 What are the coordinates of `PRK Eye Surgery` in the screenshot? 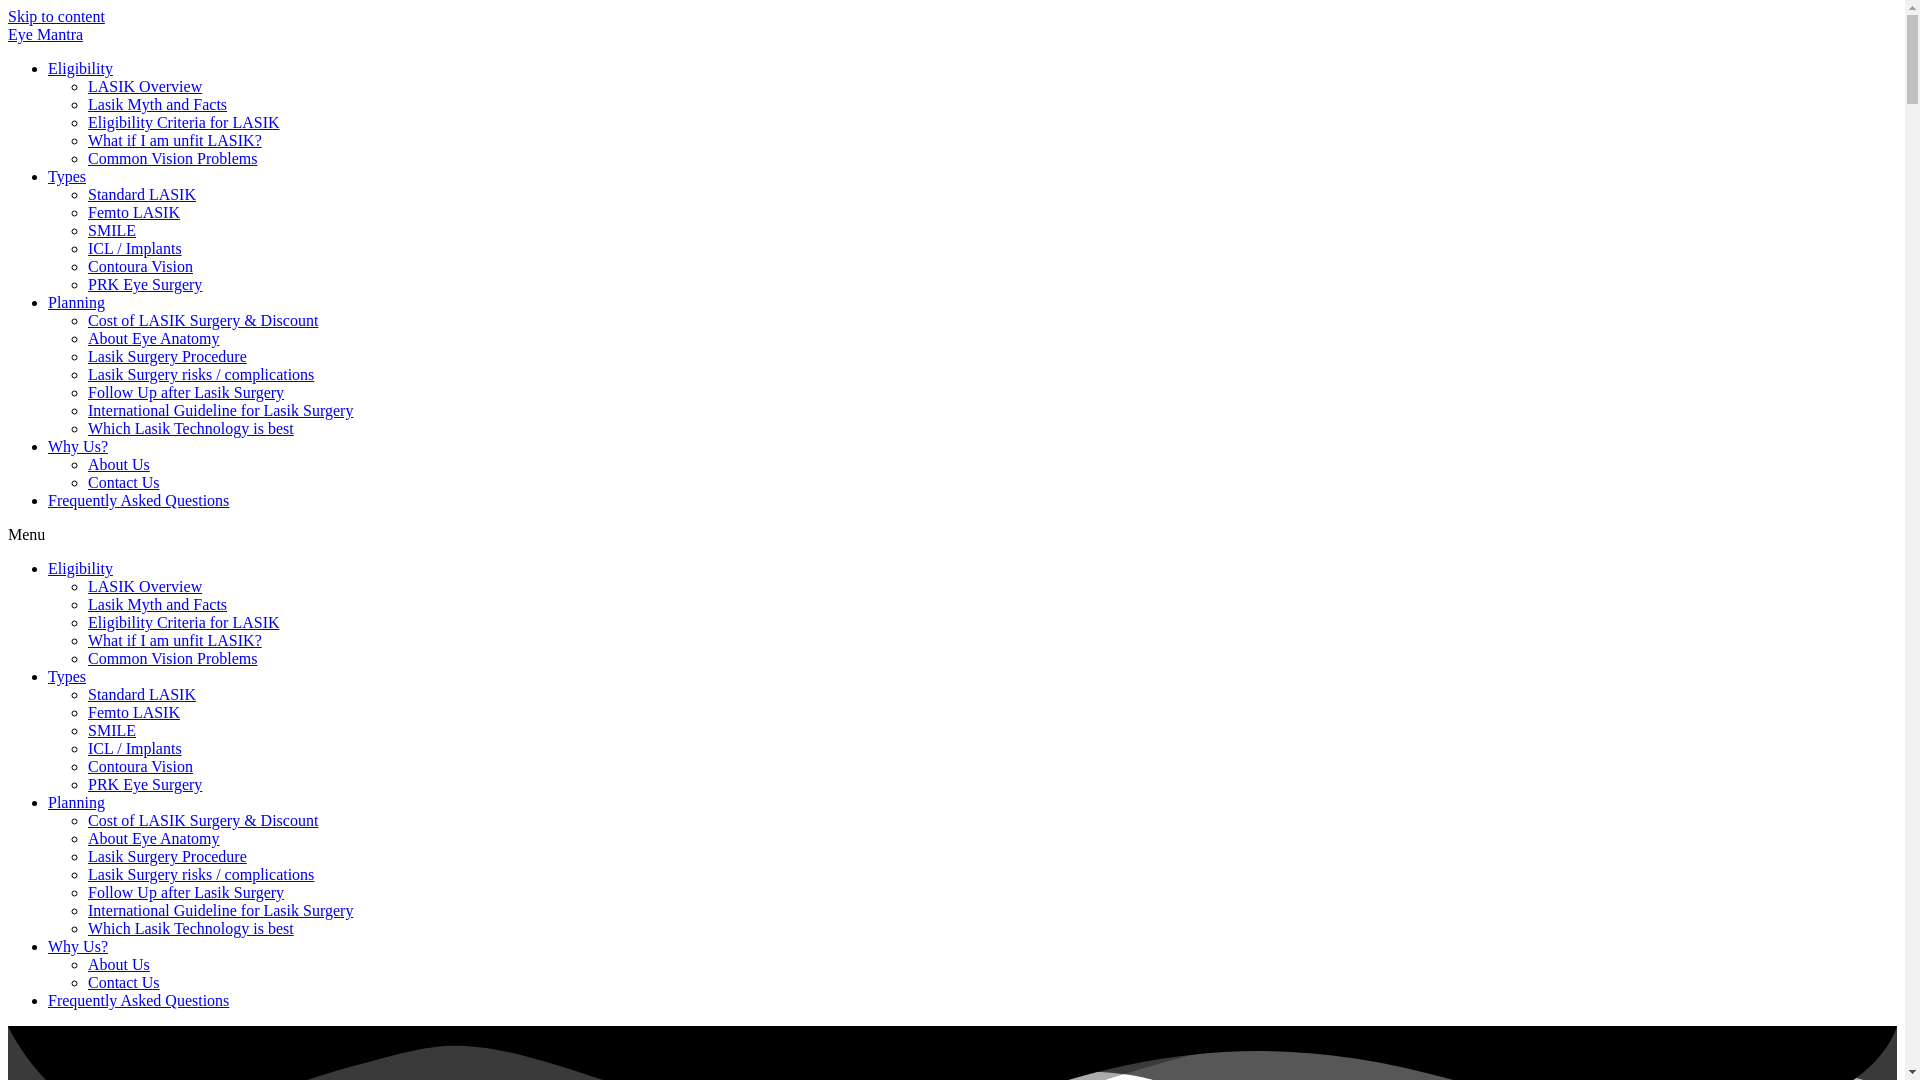 It's located at (144, 284).